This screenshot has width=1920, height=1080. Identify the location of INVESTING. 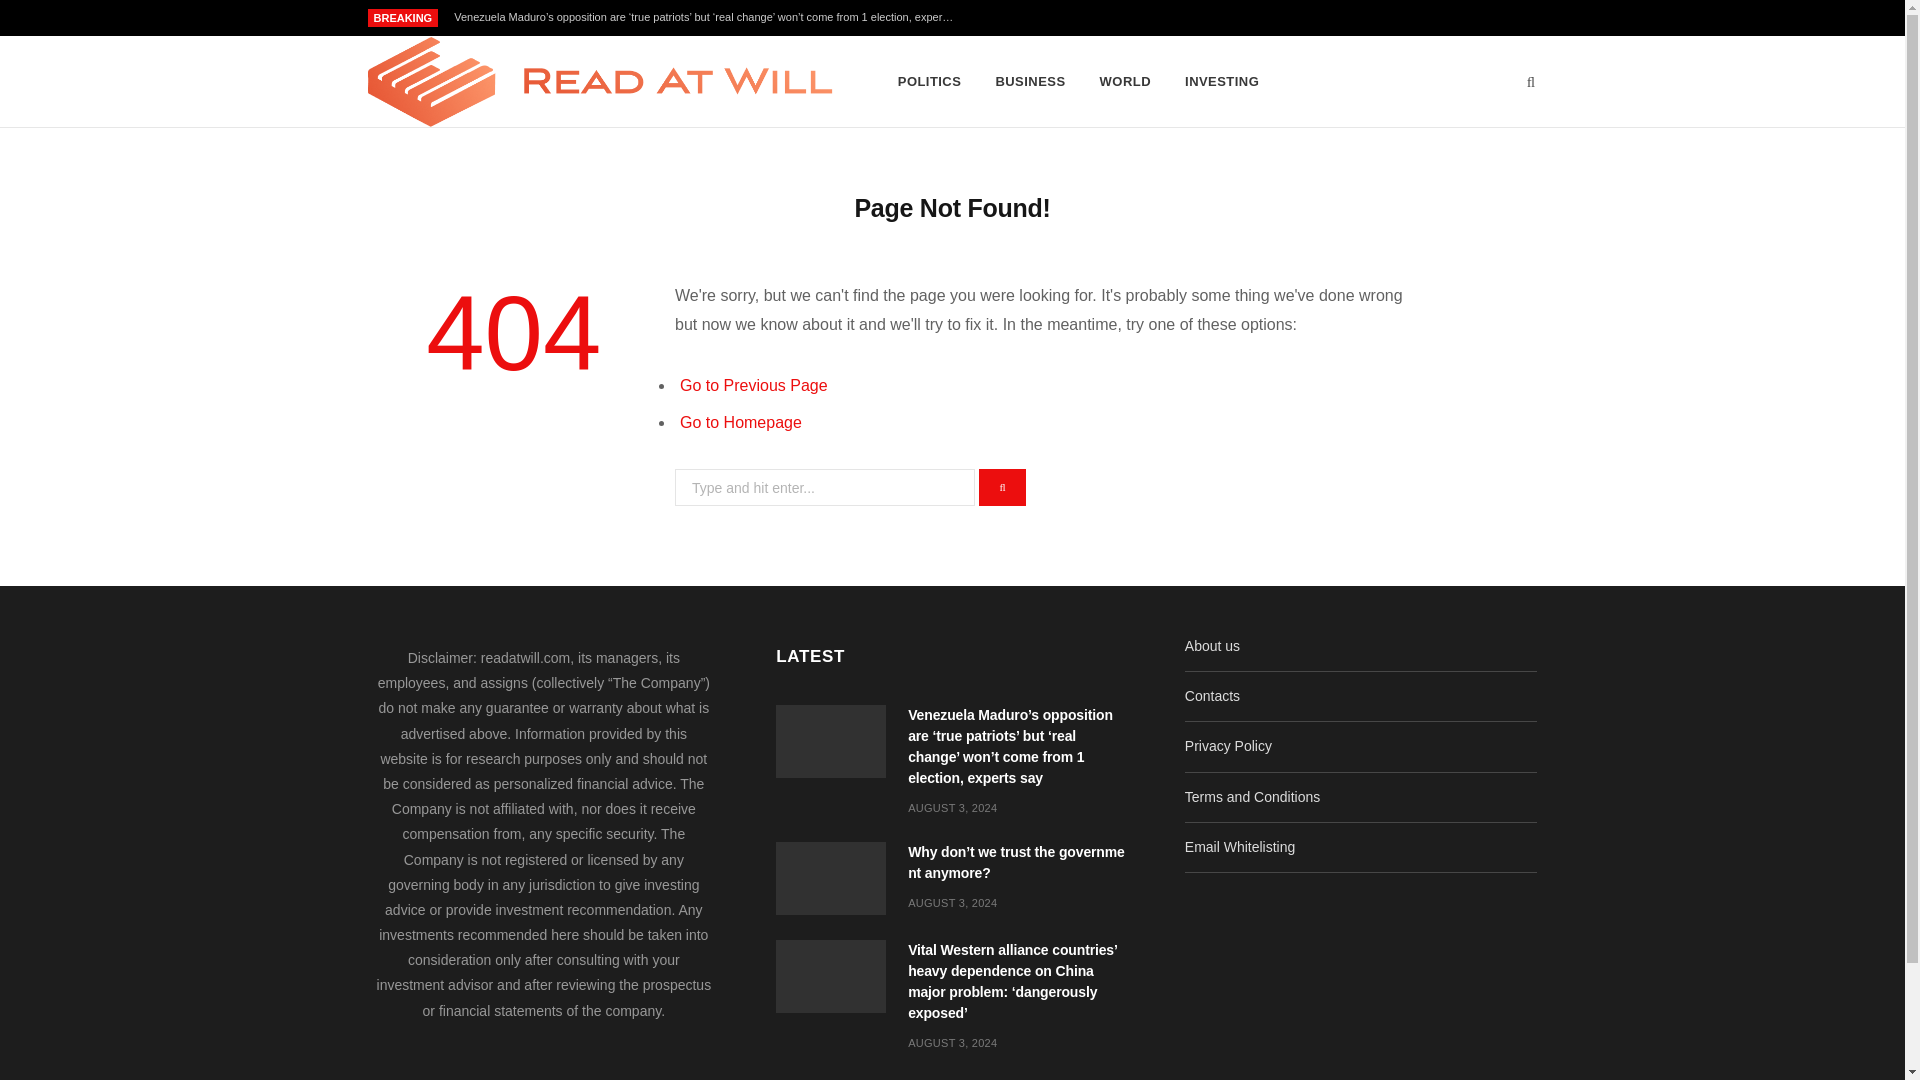
(1222, 82).